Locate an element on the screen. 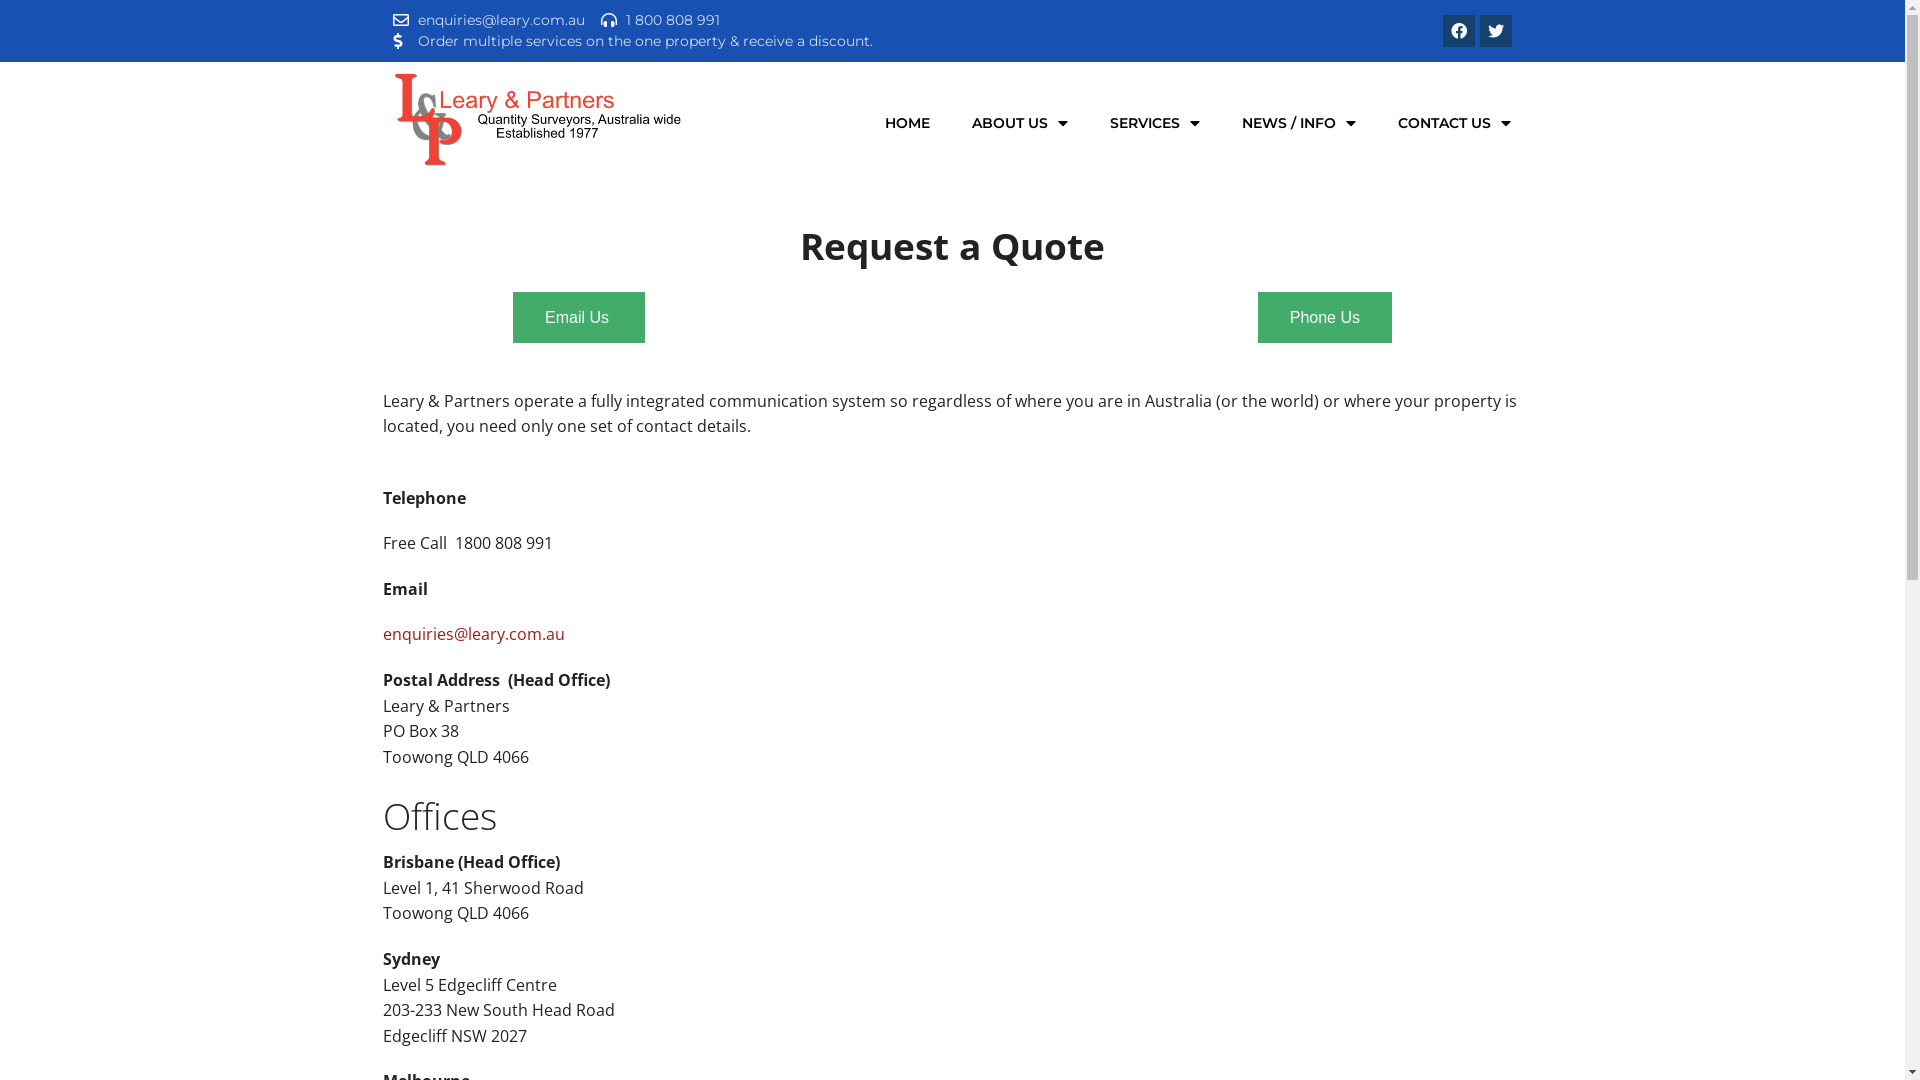  SERVICES is located at coordinates (1155, 123).